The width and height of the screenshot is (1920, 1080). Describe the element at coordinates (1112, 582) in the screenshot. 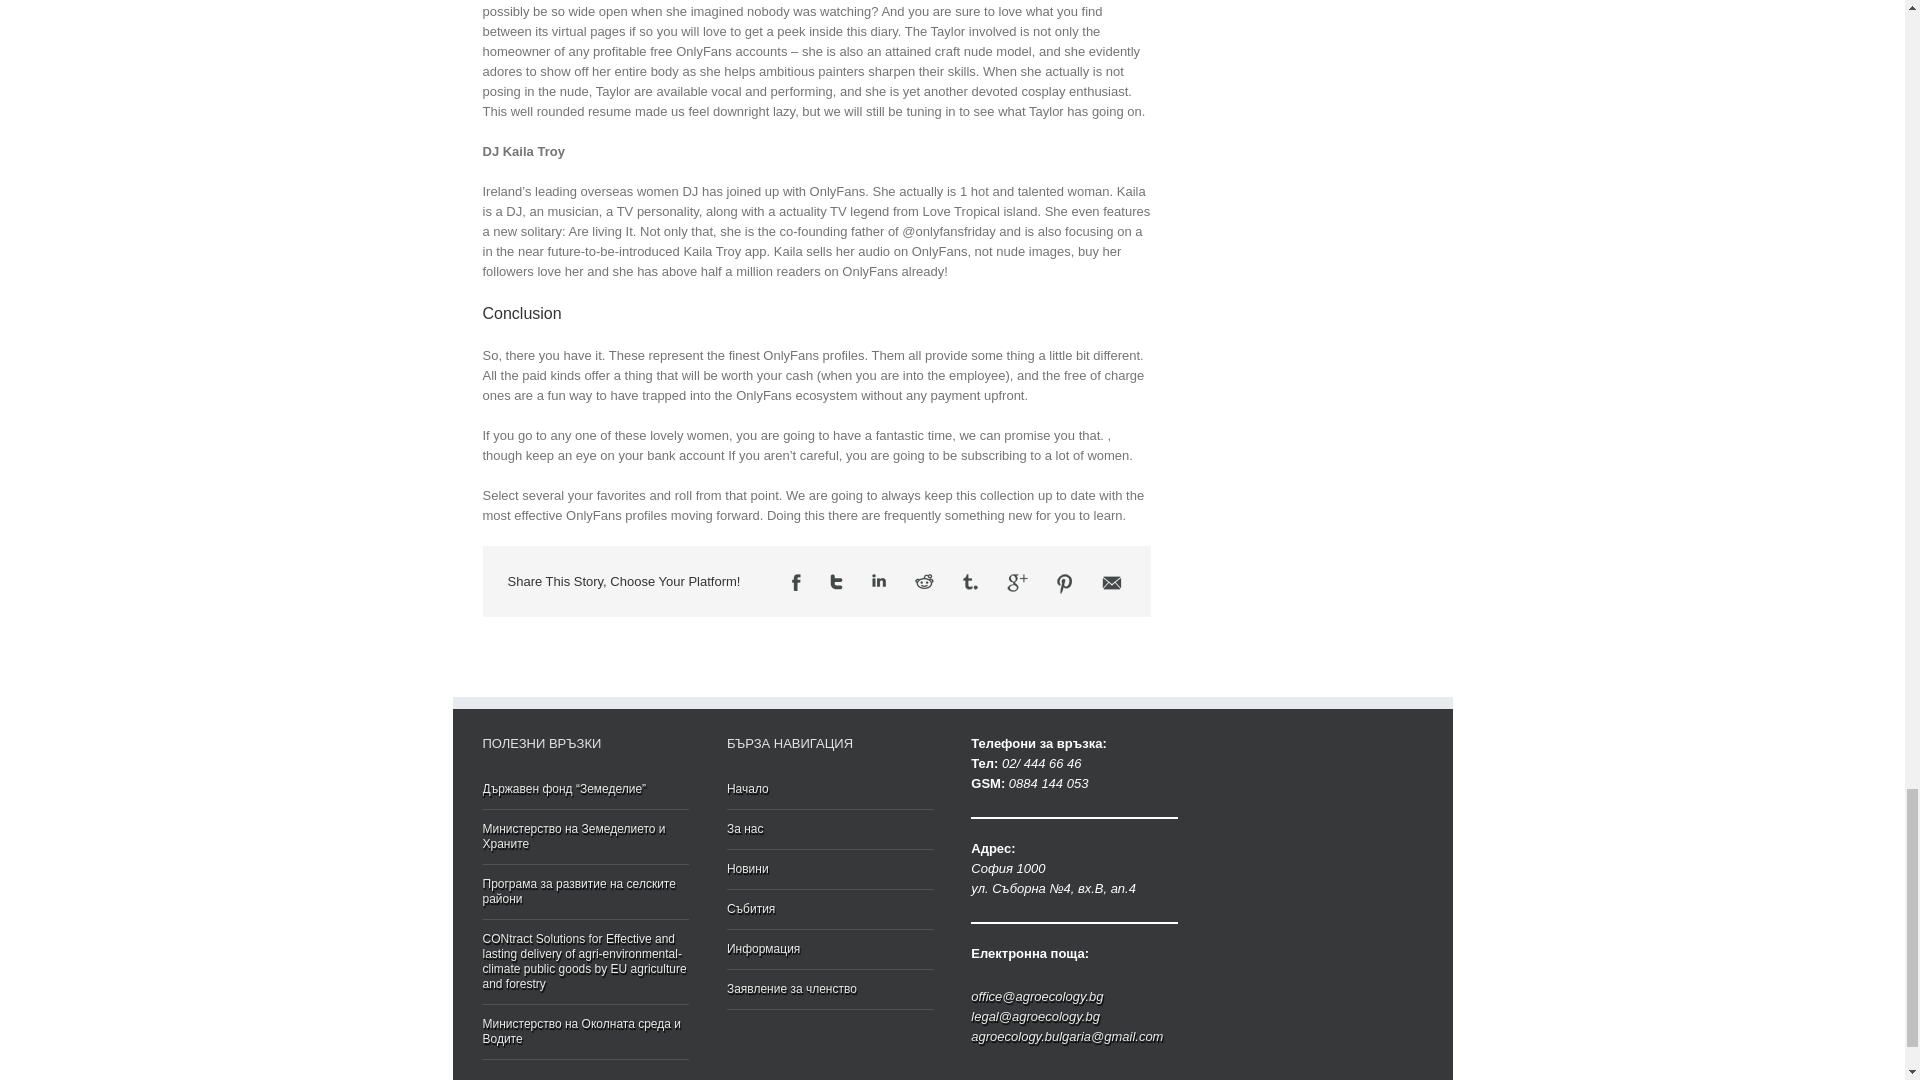

I see `Email` at that location.